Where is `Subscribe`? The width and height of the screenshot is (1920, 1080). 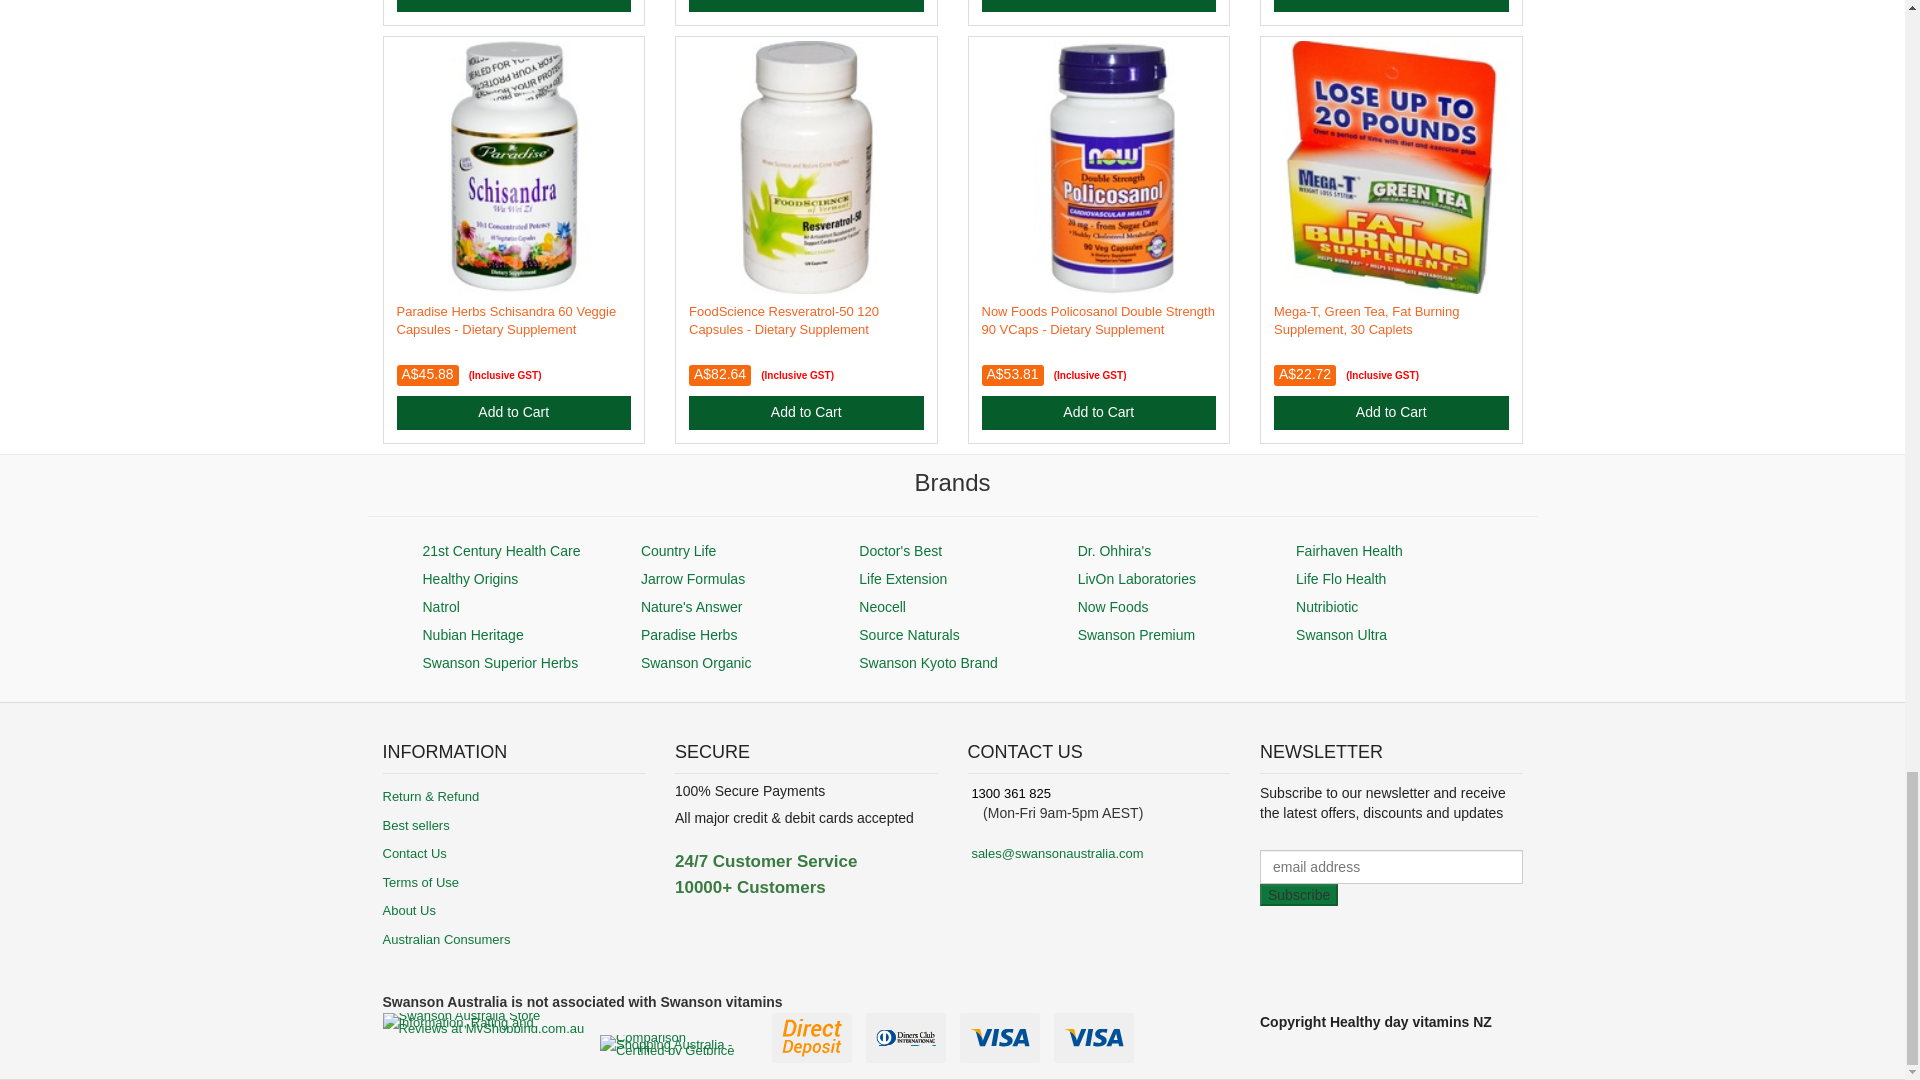
Subscribe is located at coordinates (1298, 895).